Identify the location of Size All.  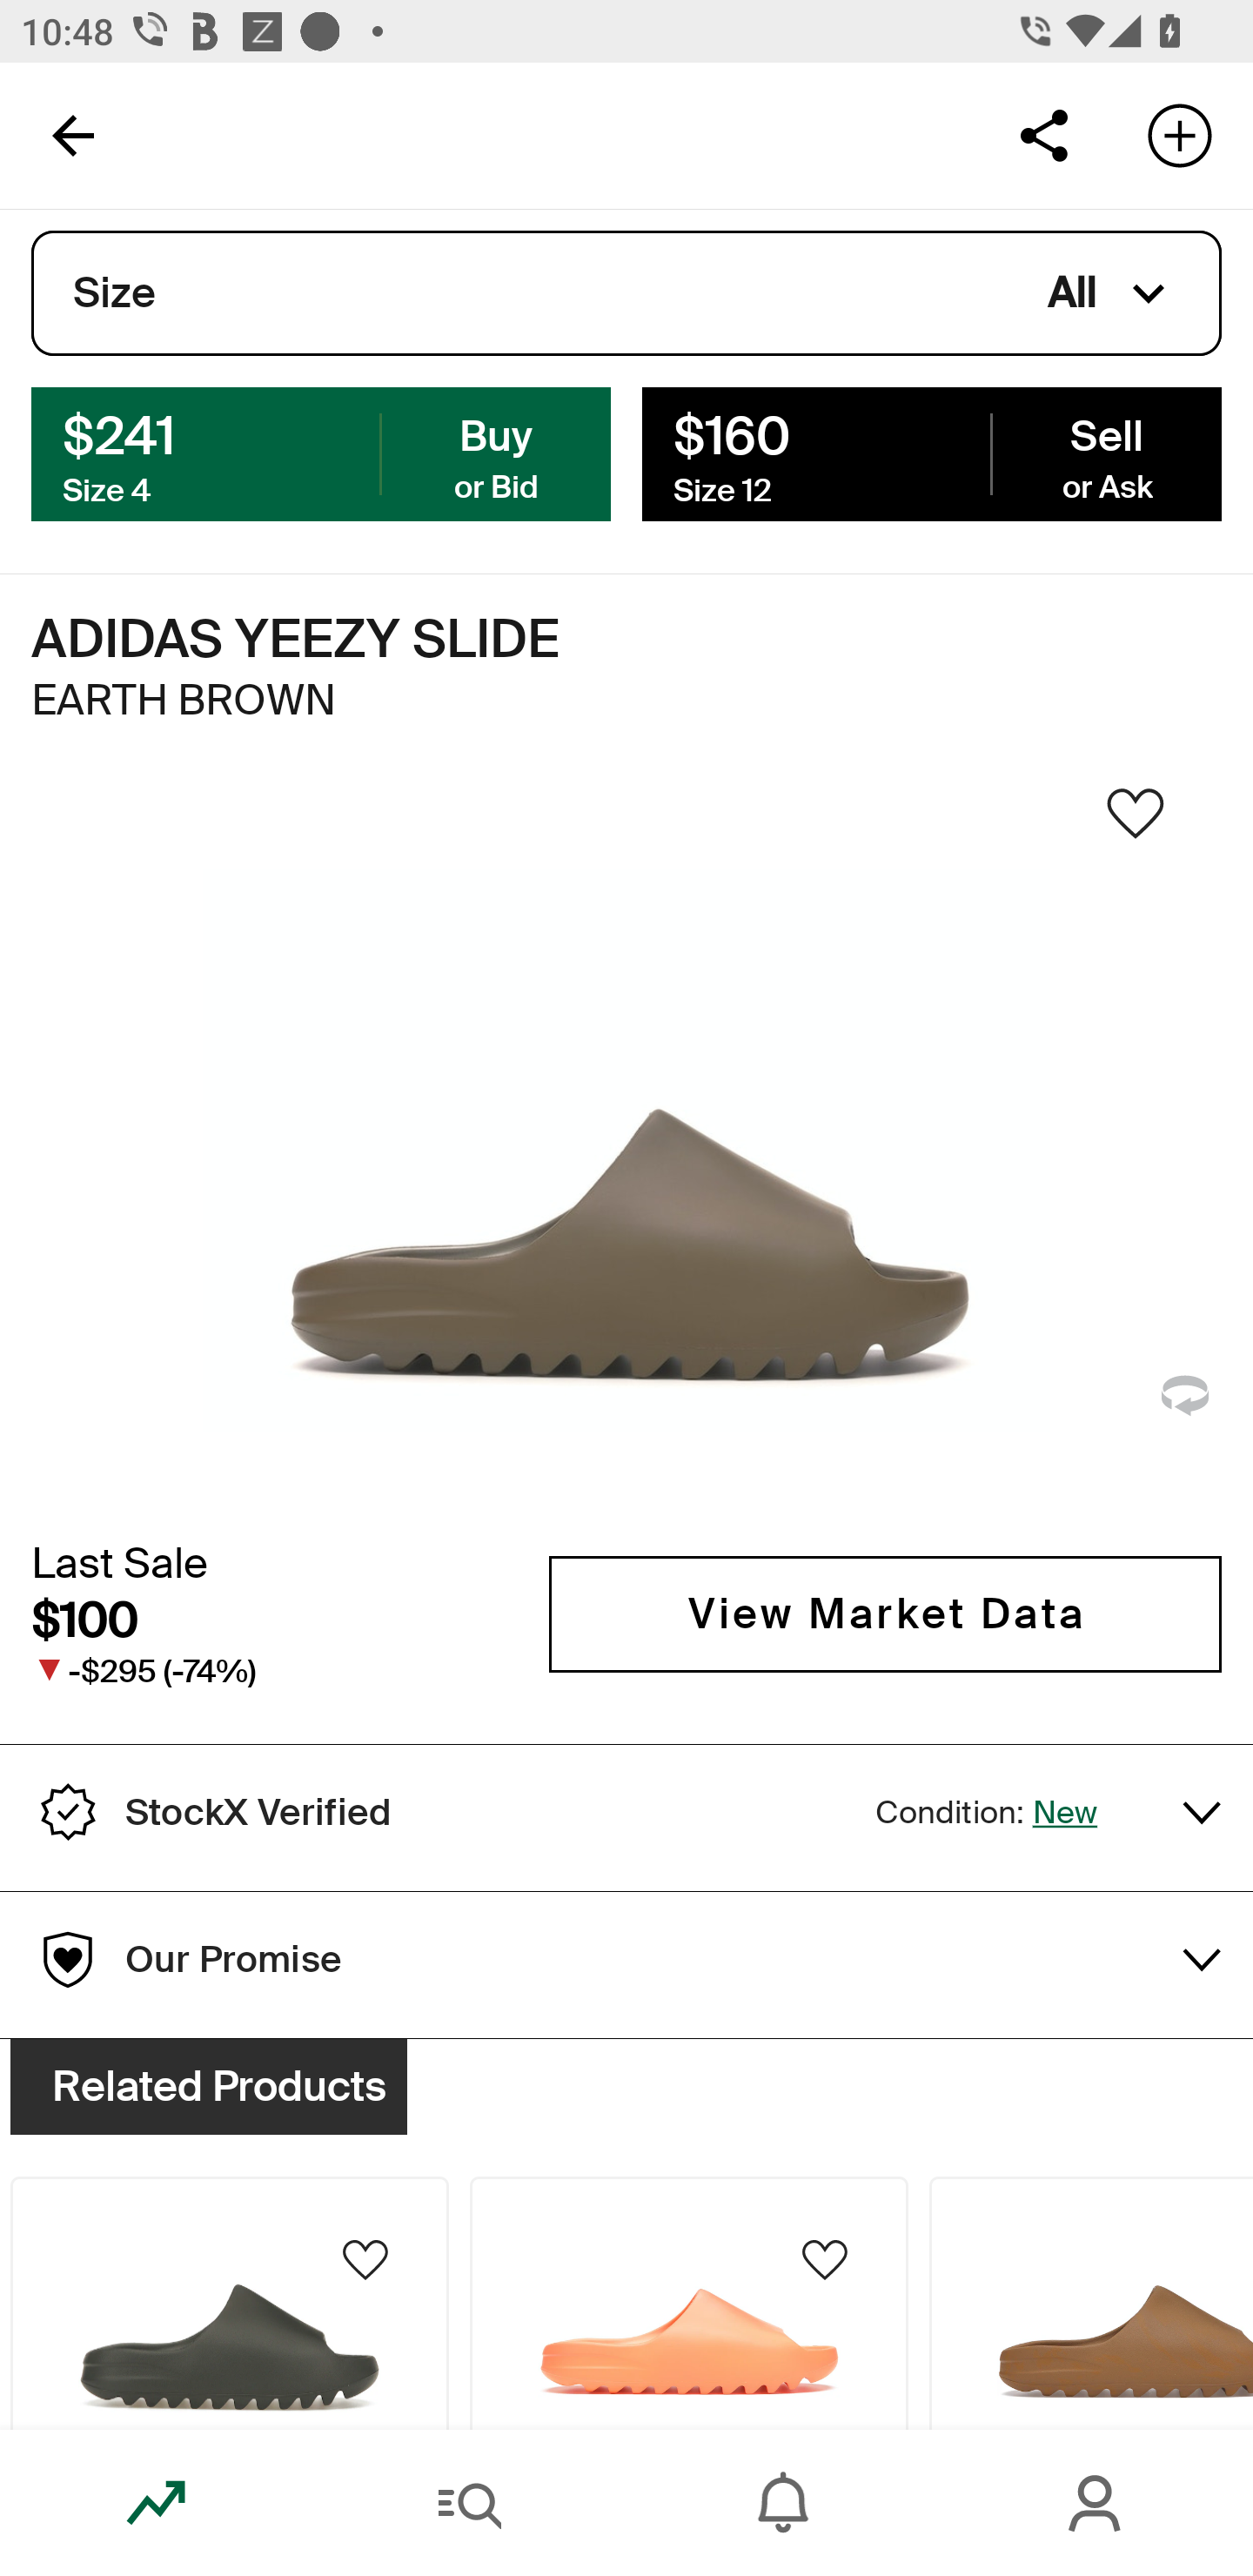
(626, 293).